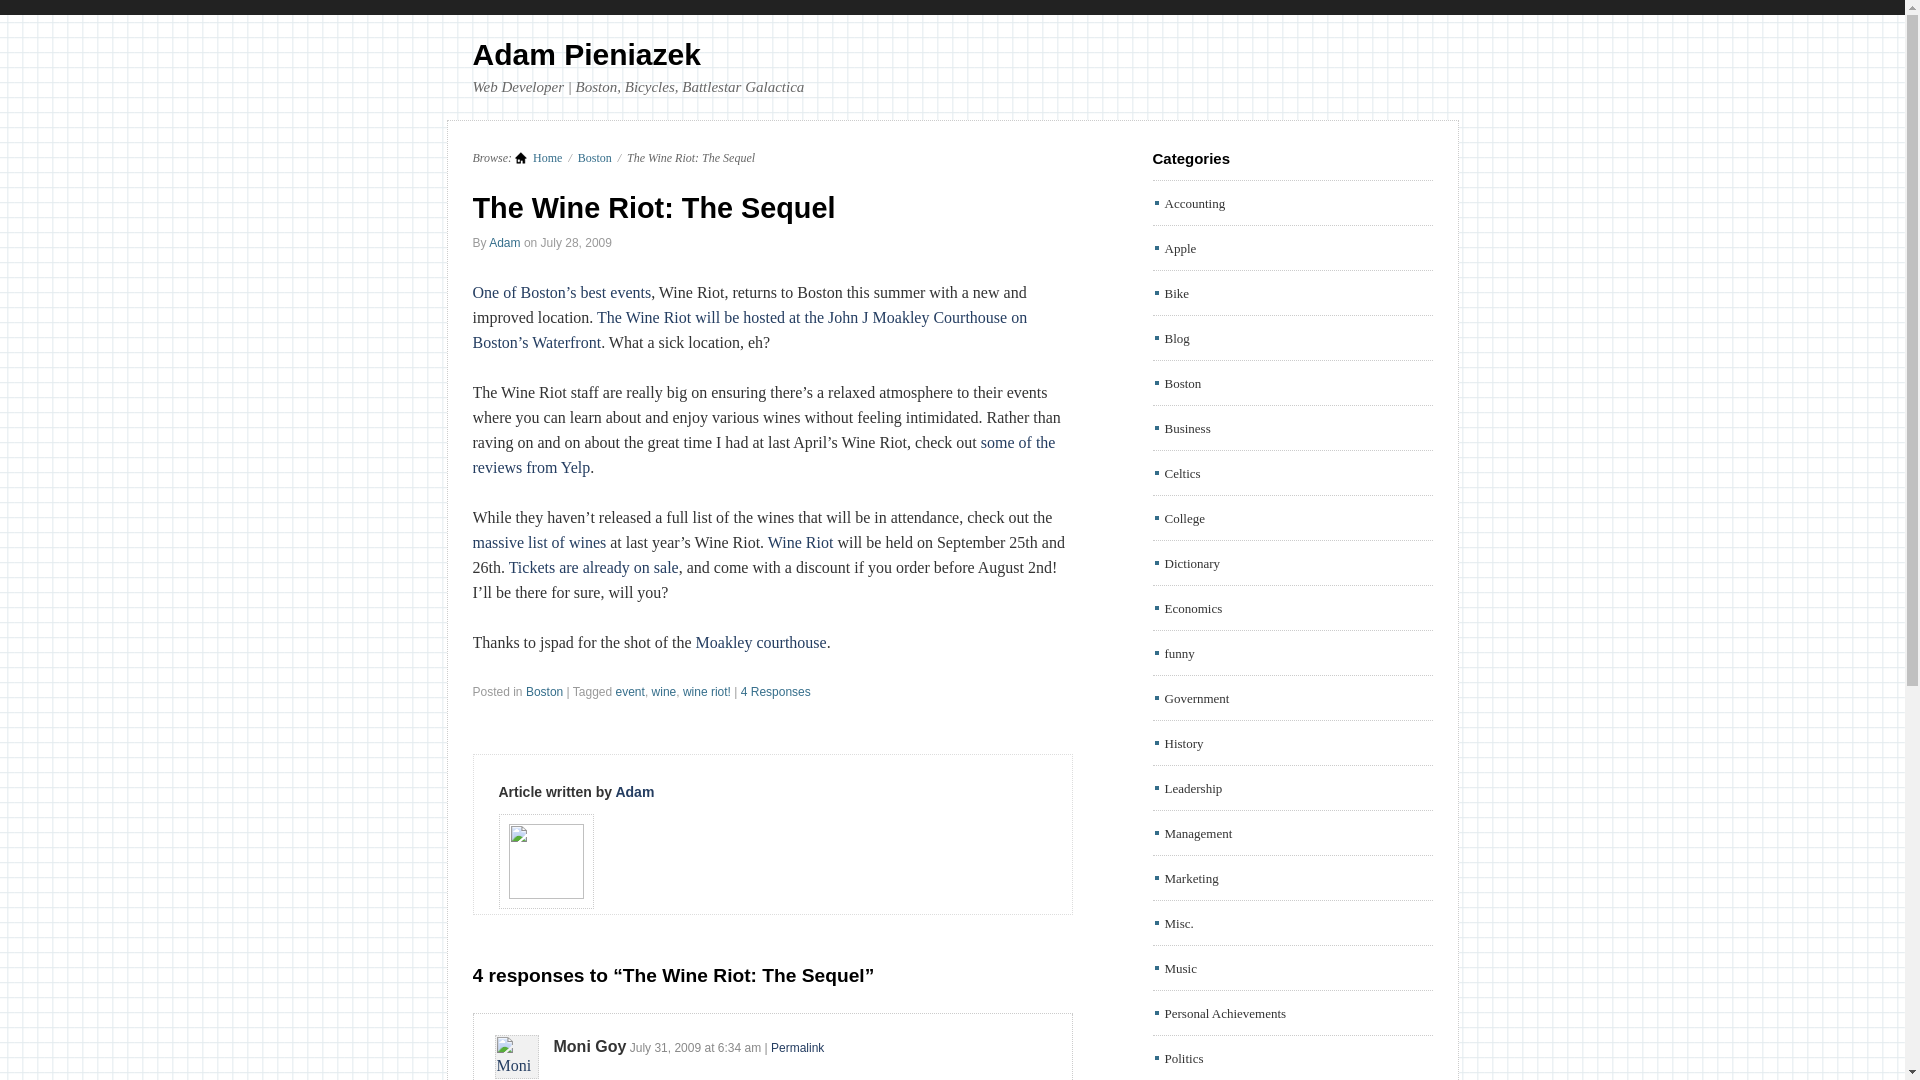 This screenshot has width=1920, height=1080. Describe the element at coordinates (1182, 472) in the screenshot. I see `Celtics` at that location.